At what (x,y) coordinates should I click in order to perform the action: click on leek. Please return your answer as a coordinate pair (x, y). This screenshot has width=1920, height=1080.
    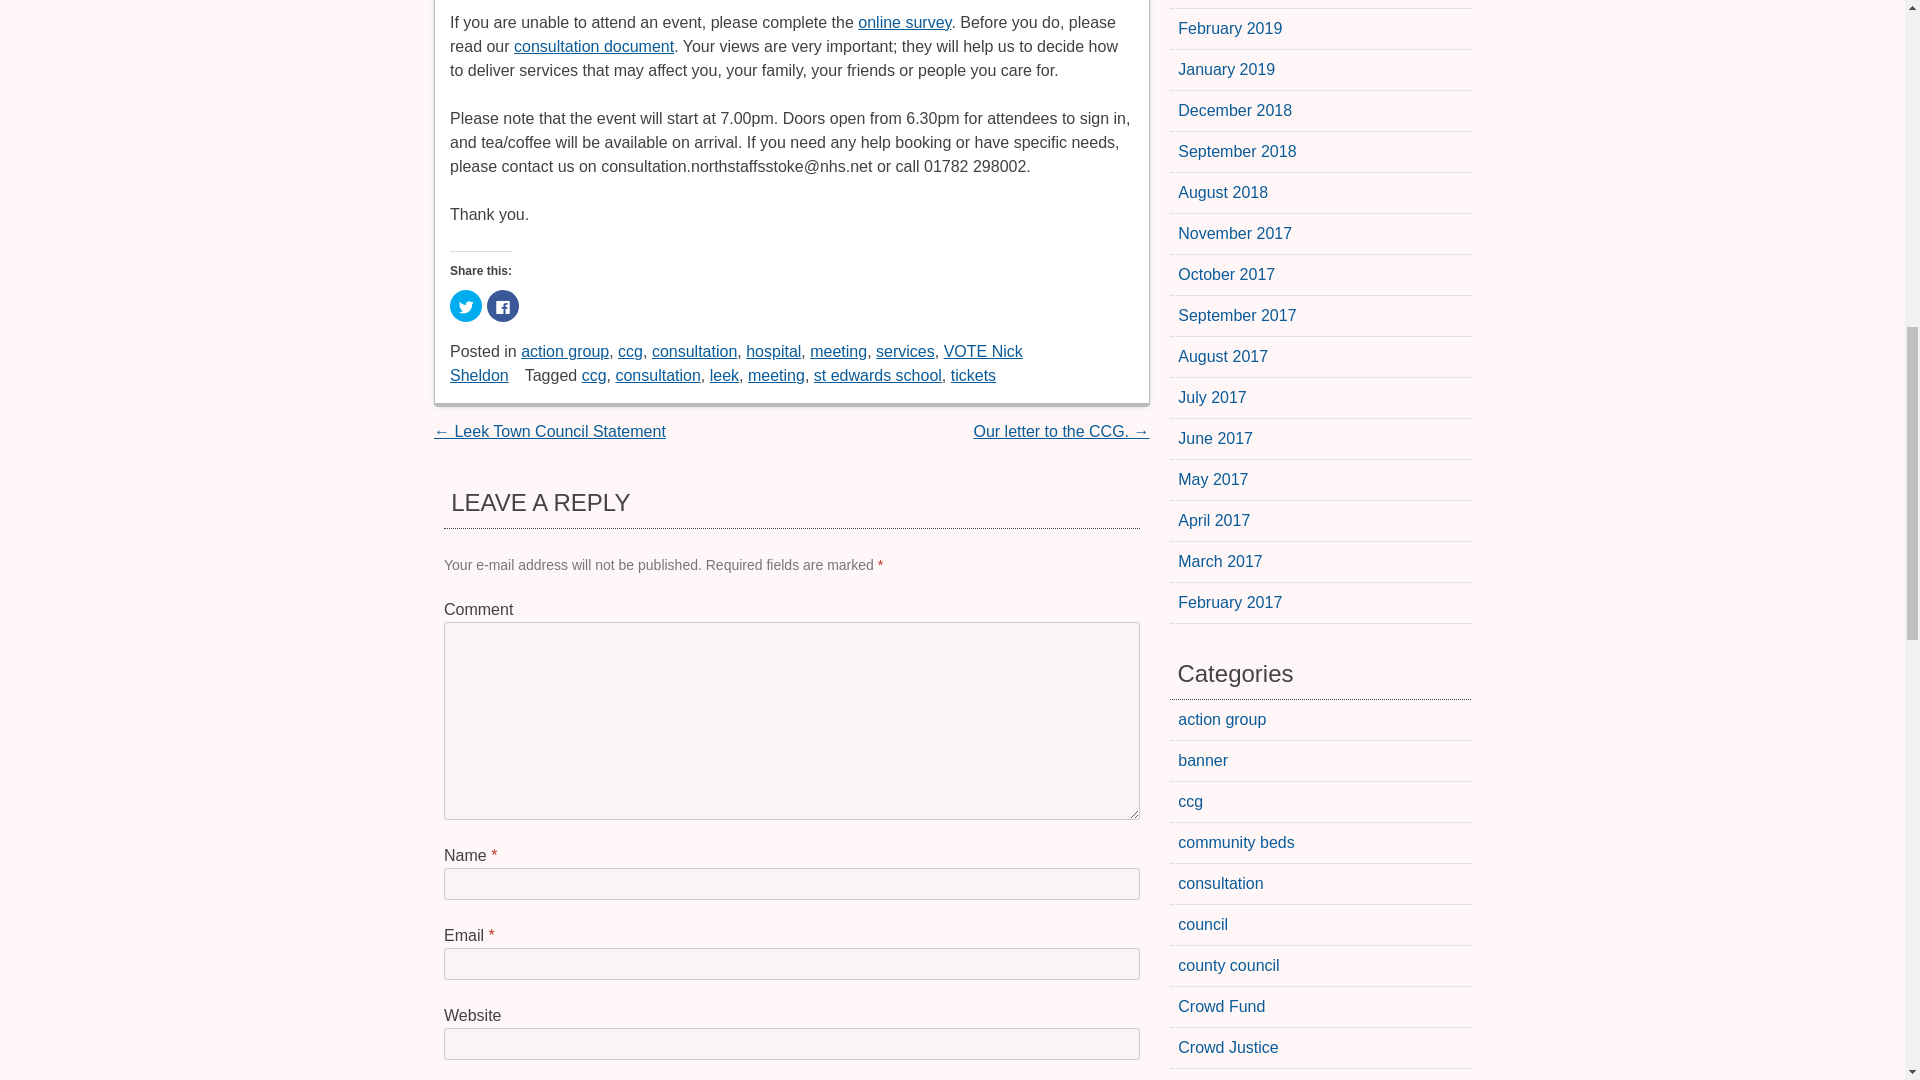
    Looking at the image, I should click on (724, 376).